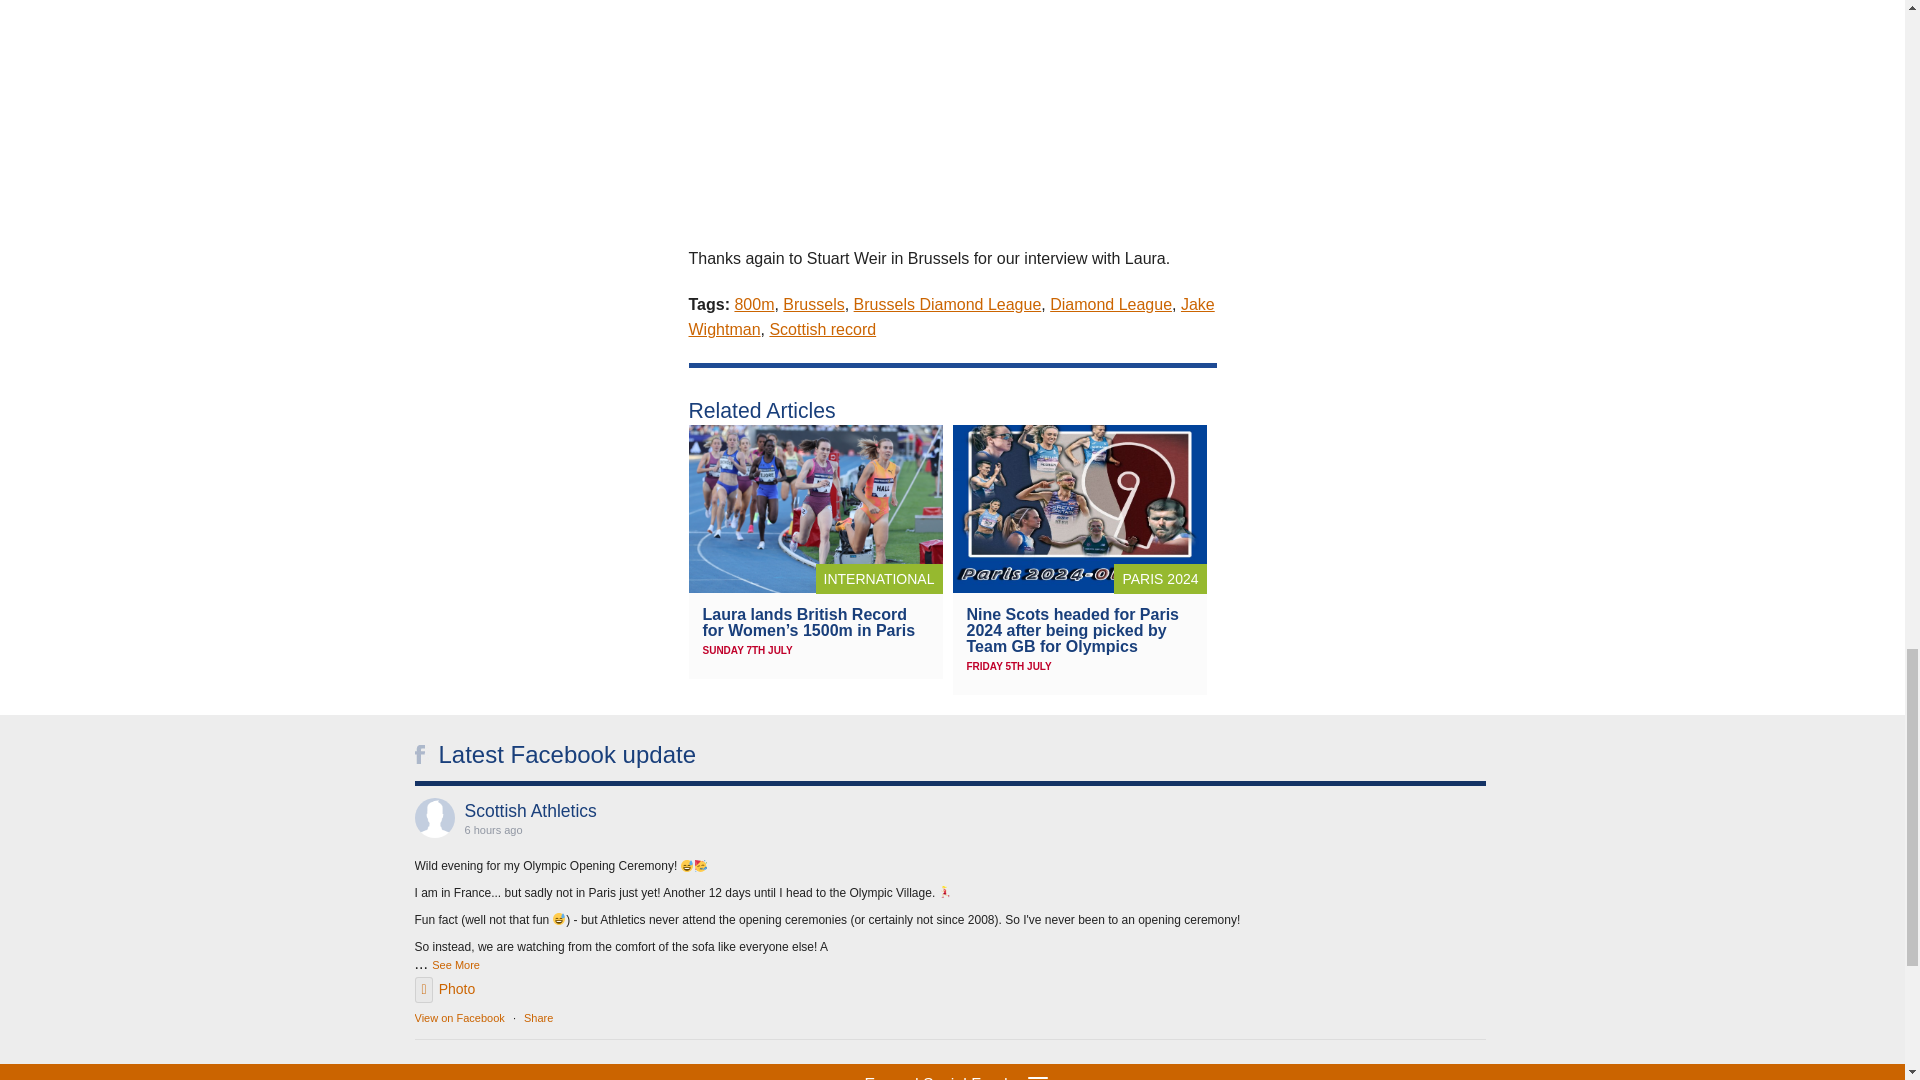  I want to click on Laura Muir on her 1500m run at Brussels Diamond League 2022, so click(951, 110).